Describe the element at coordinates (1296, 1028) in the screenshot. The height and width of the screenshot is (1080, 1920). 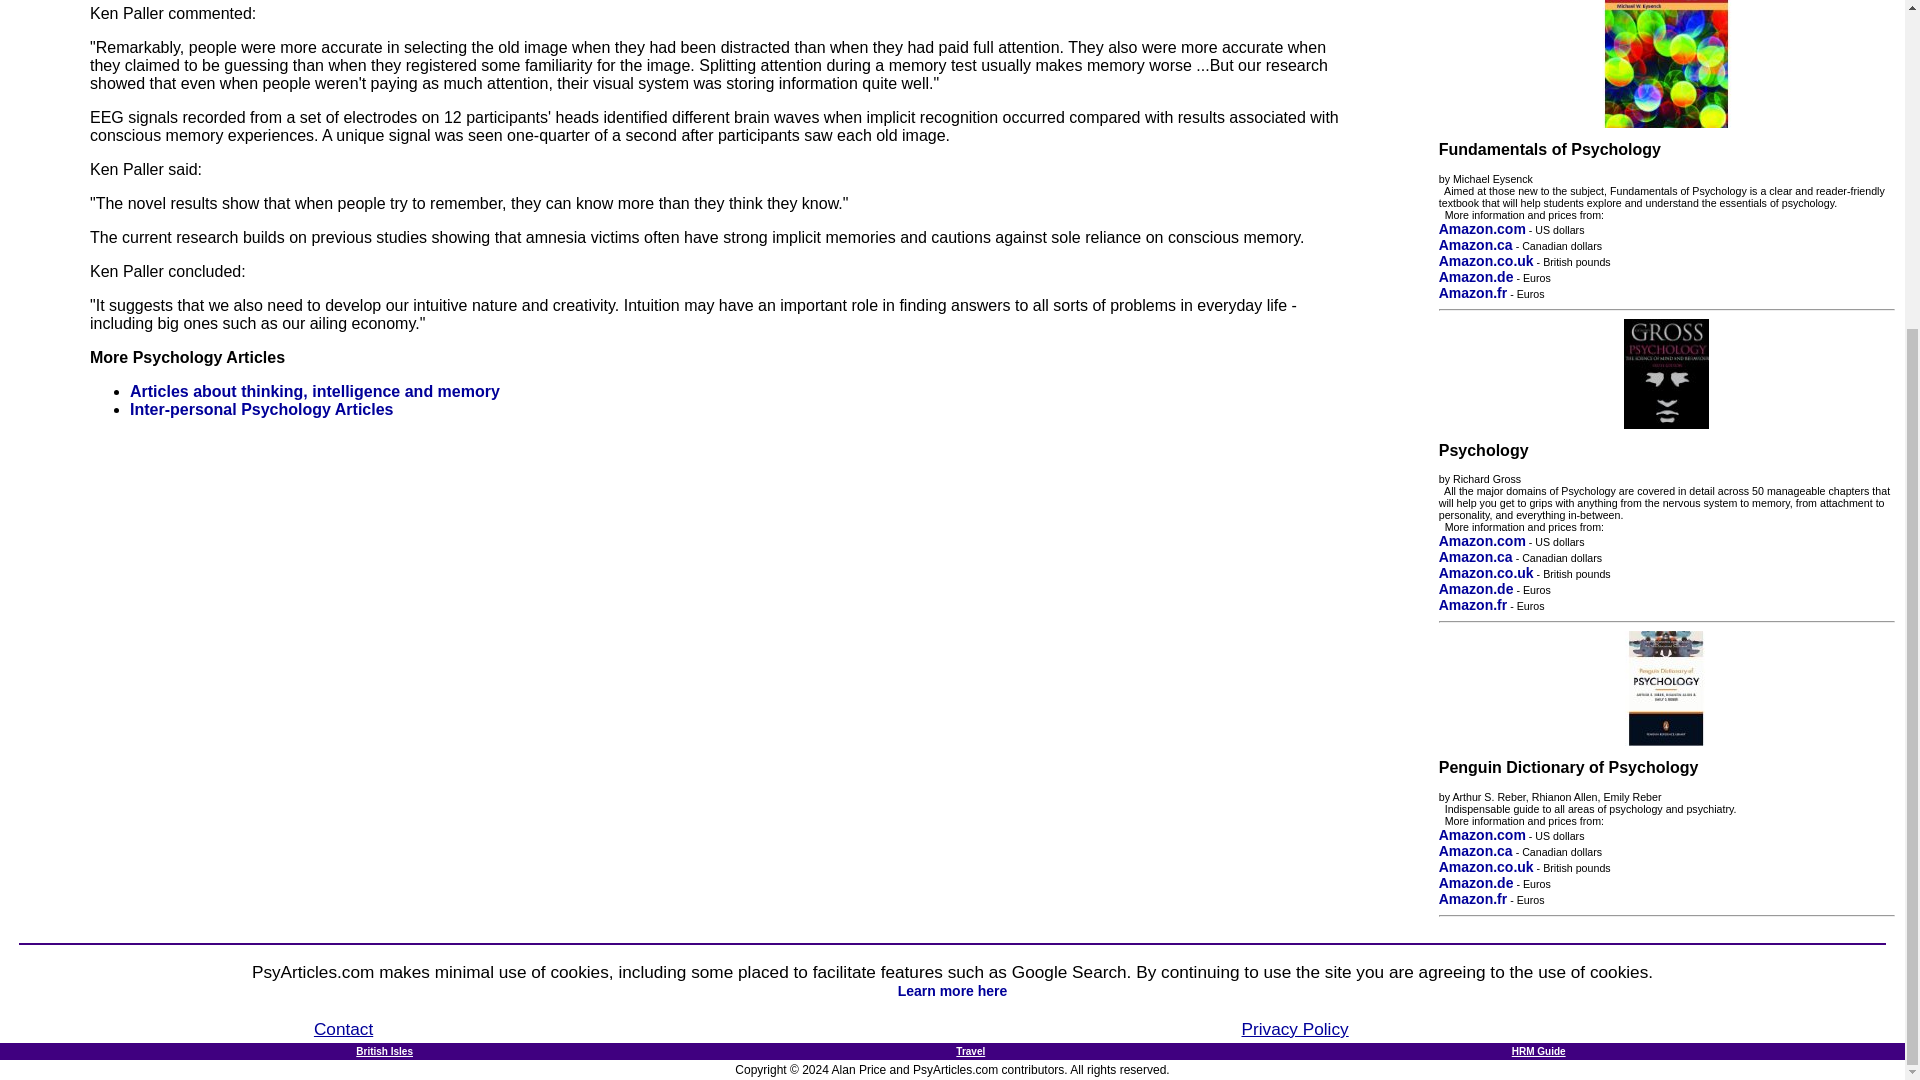
I see `Privacy Policy` at that location.